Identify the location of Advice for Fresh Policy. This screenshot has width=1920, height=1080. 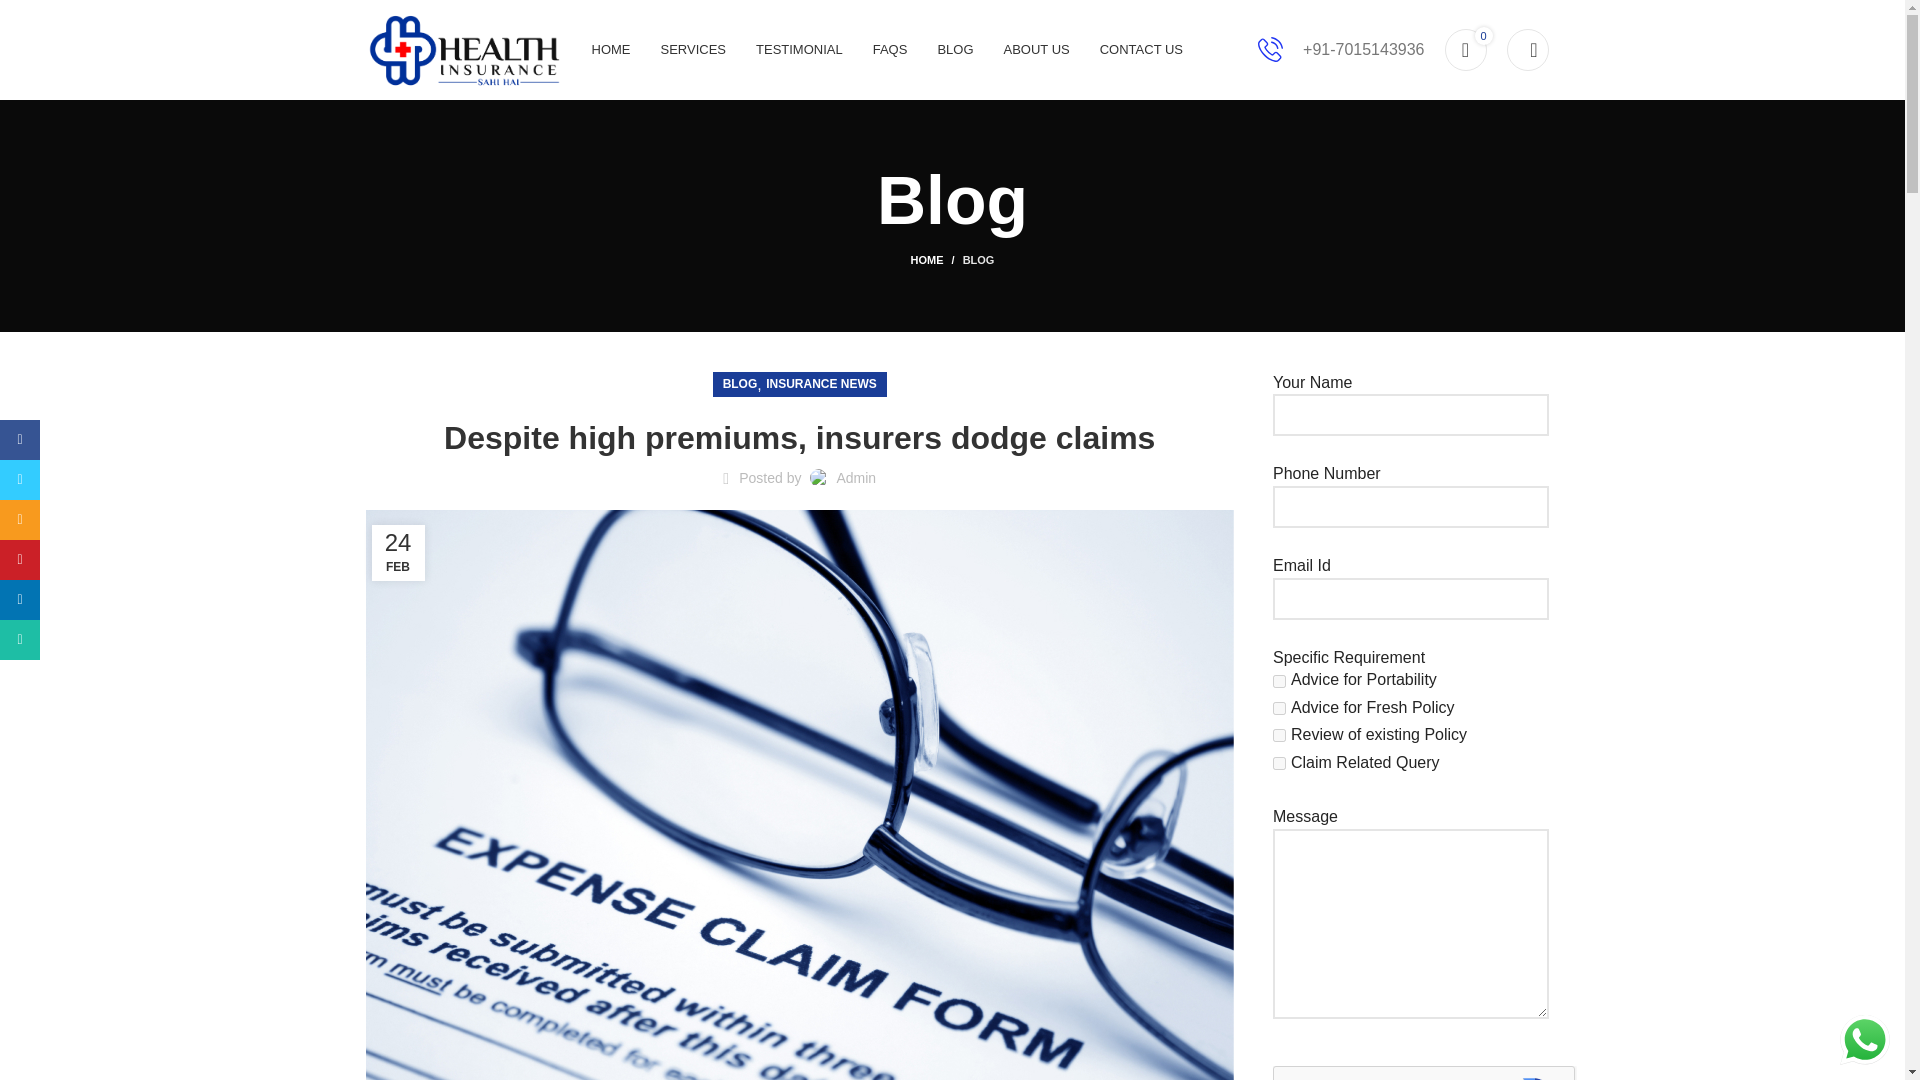
(1279, 708).